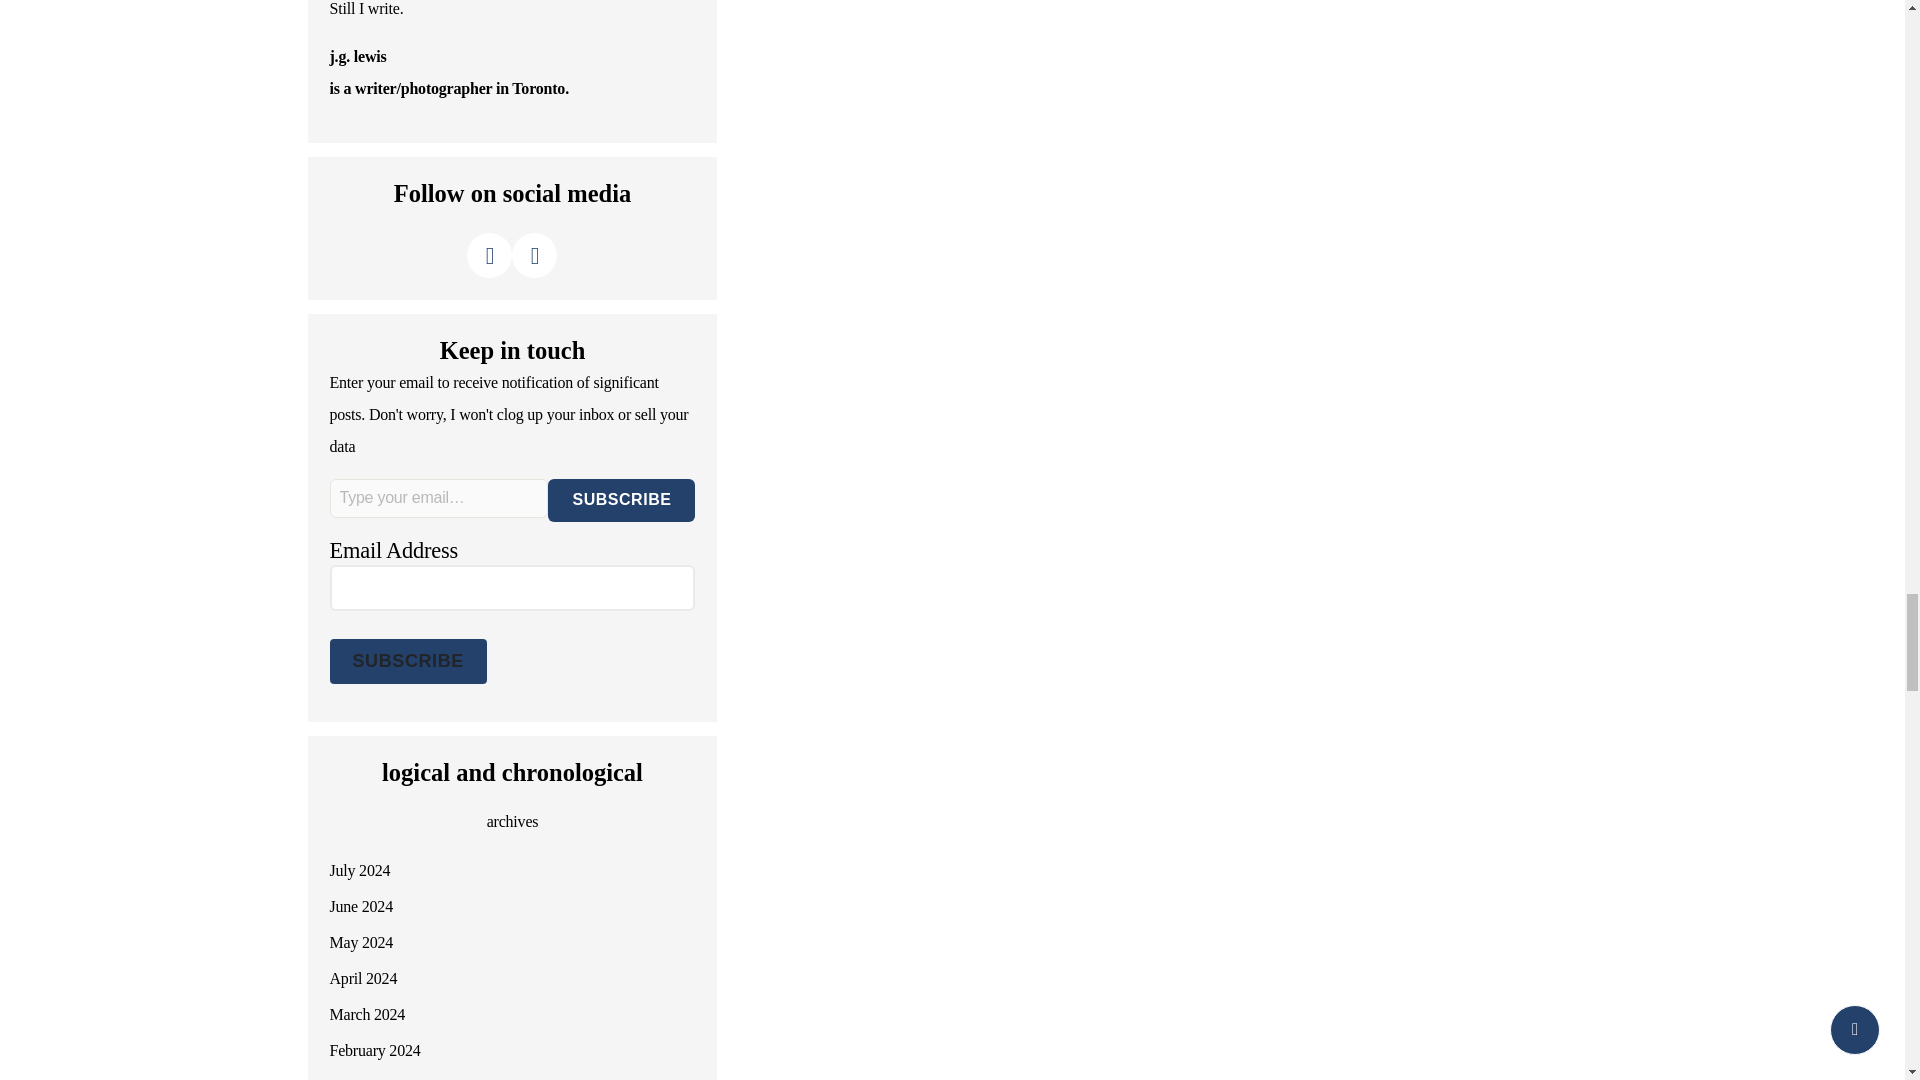 The width and height of the screenshot is (1920, 1080). Describe the element at coordinates (364, 978) in the screenshot. I see `April 2024` at that location.